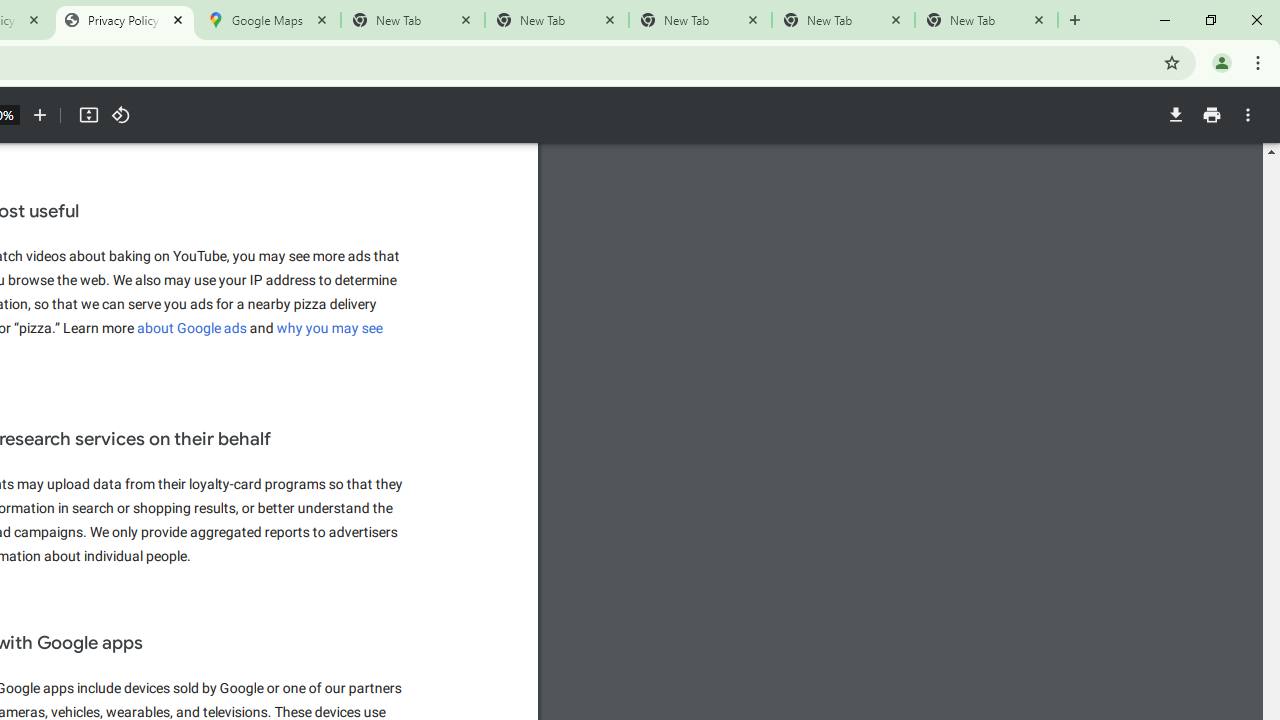 This screenshot has height=720, width=1280. I want to click on Rotate counterclockwise, so click(120, 115).